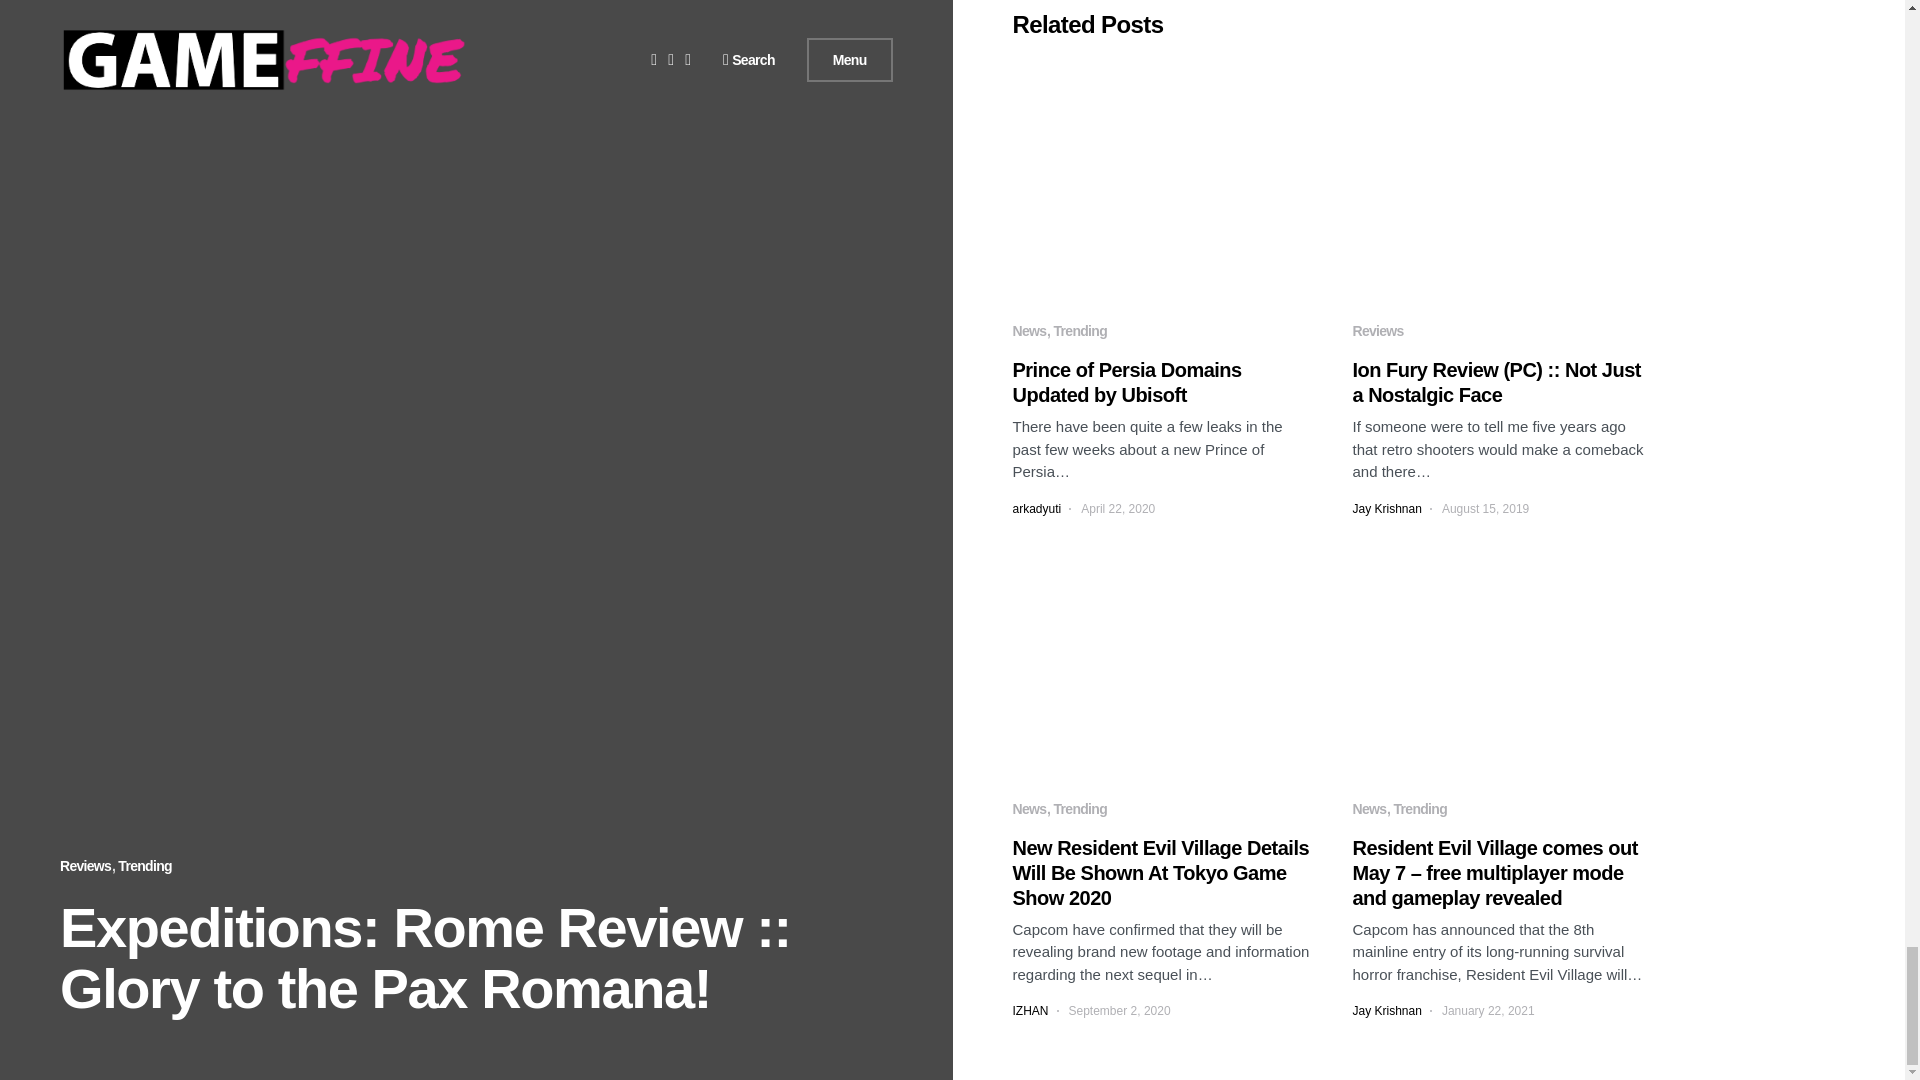 The height and width of the screenshot is (1080, 1920). I want to click on View all posts by Jay Krishnan, so click(1386, 1010).